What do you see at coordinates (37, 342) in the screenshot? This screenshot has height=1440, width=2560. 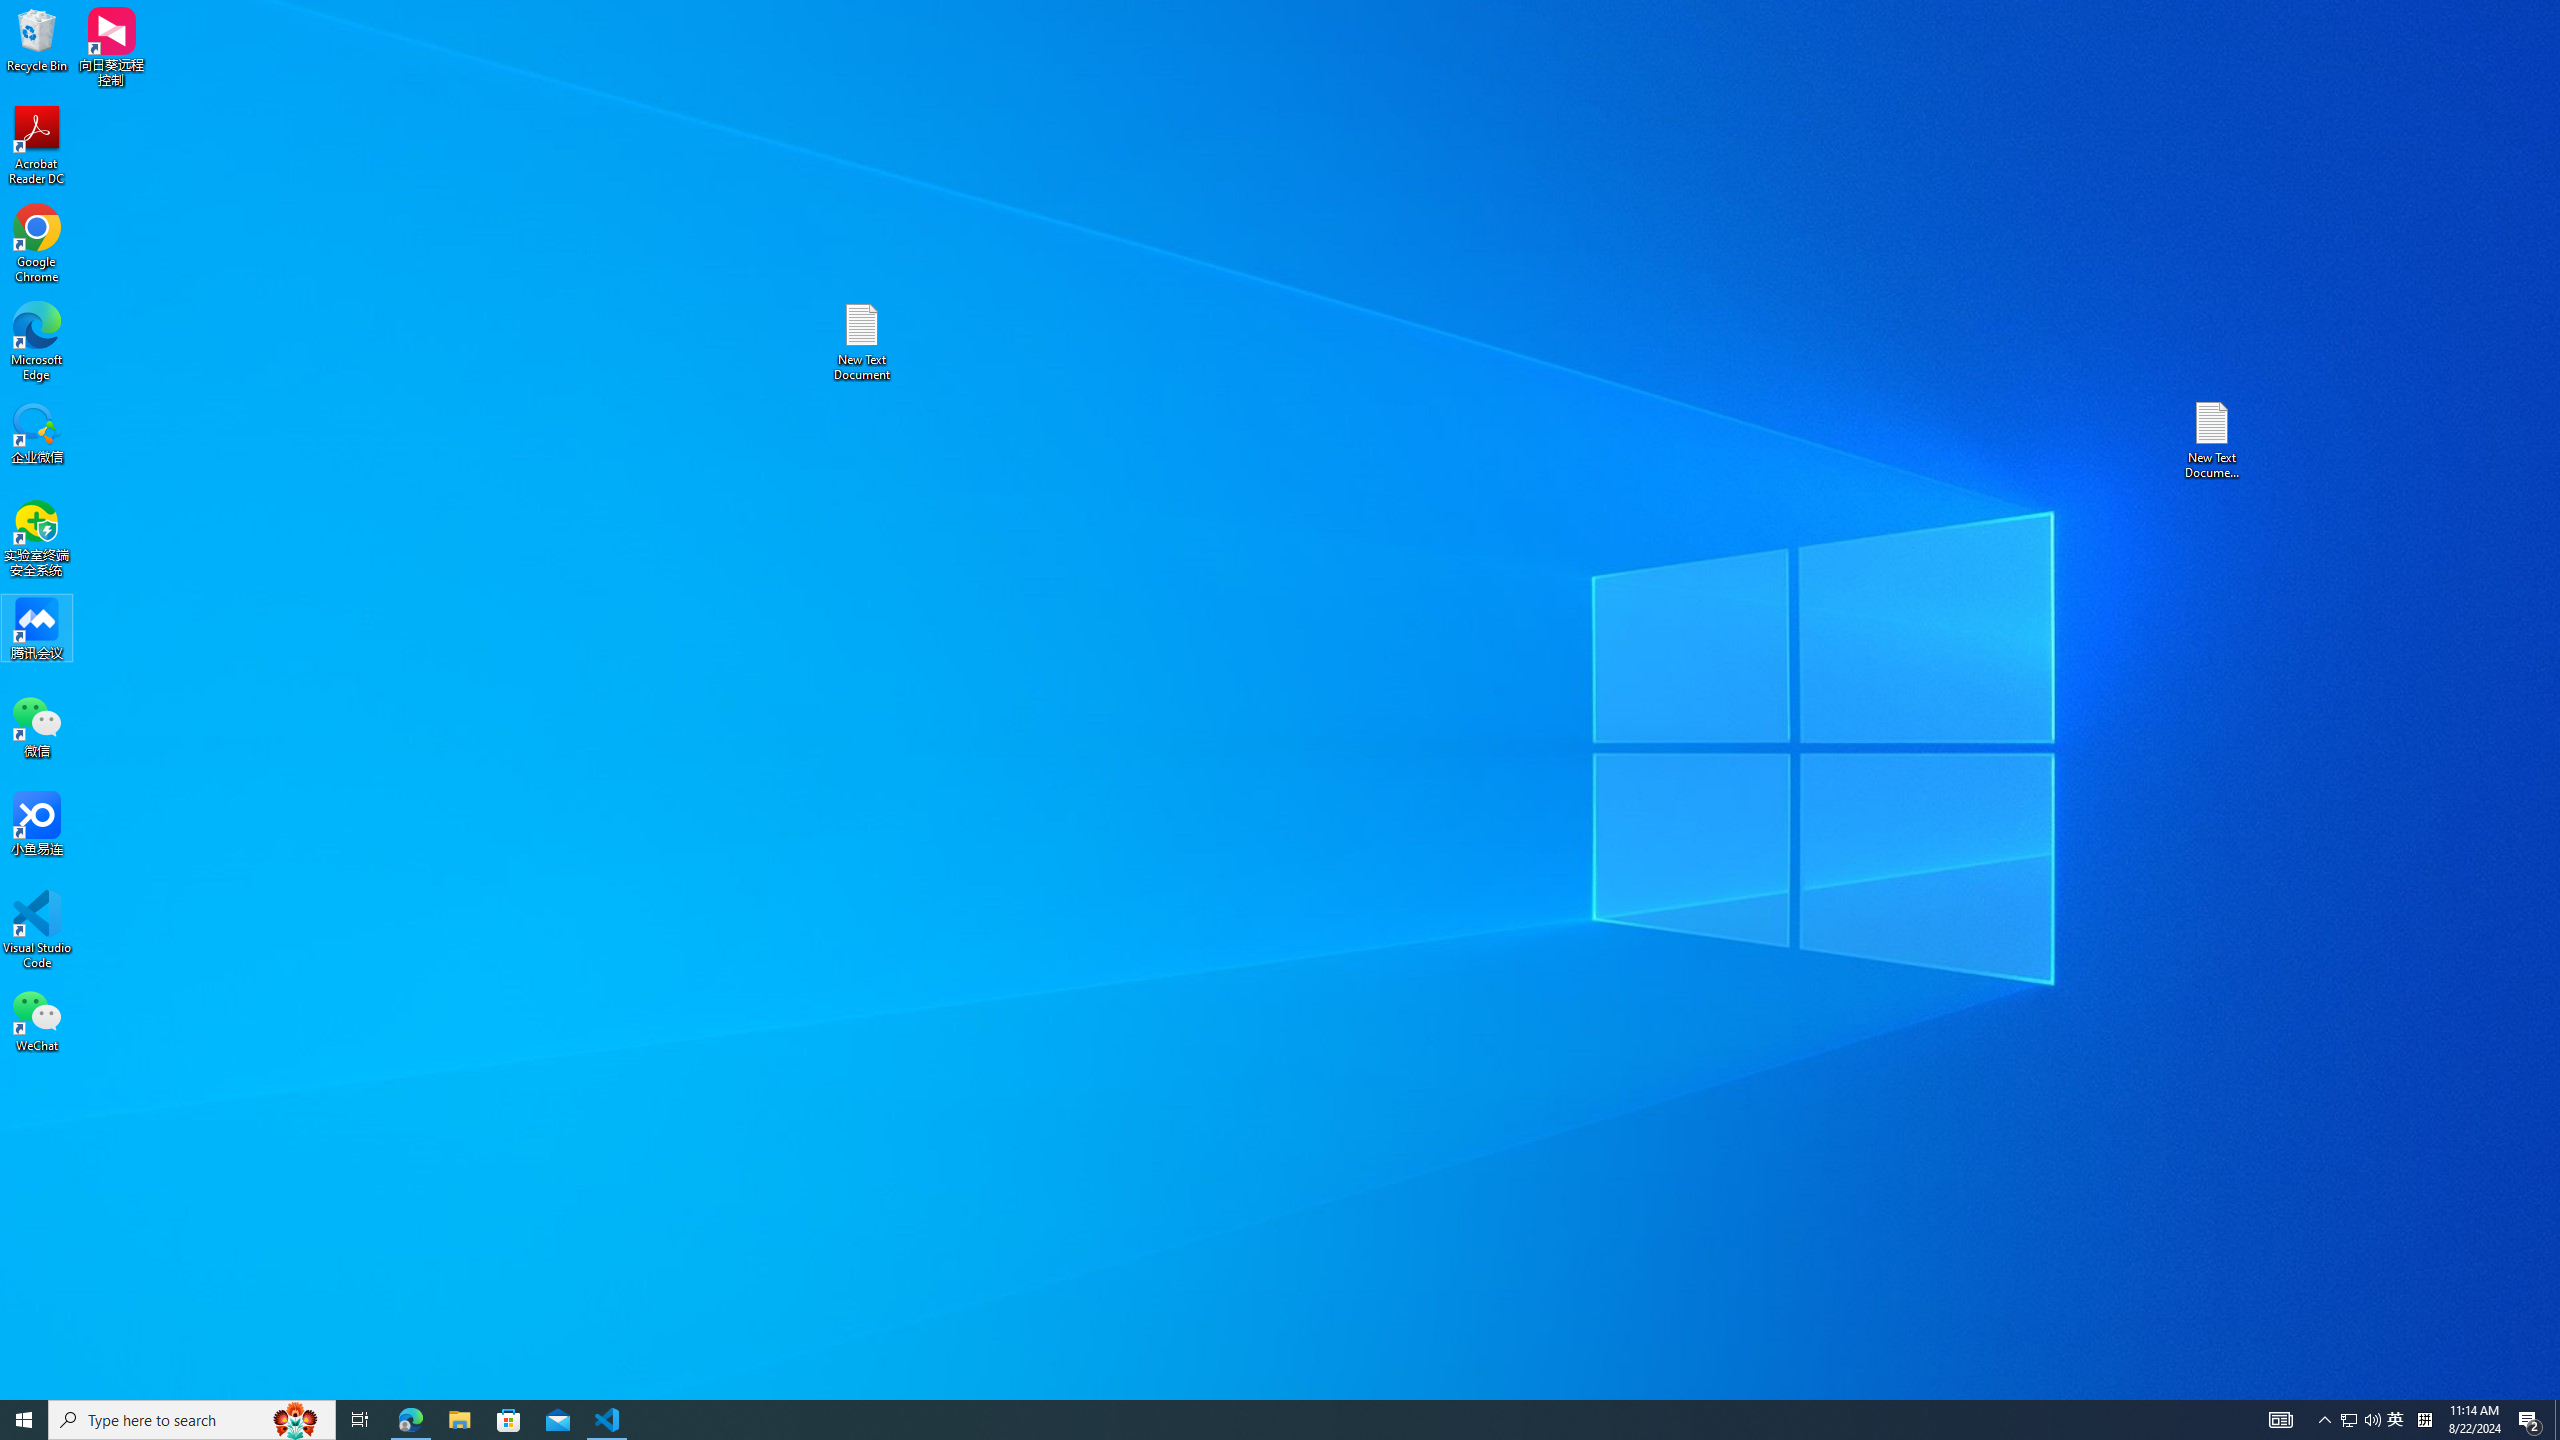 I see `Running applications` at bounding box center [37, 342].